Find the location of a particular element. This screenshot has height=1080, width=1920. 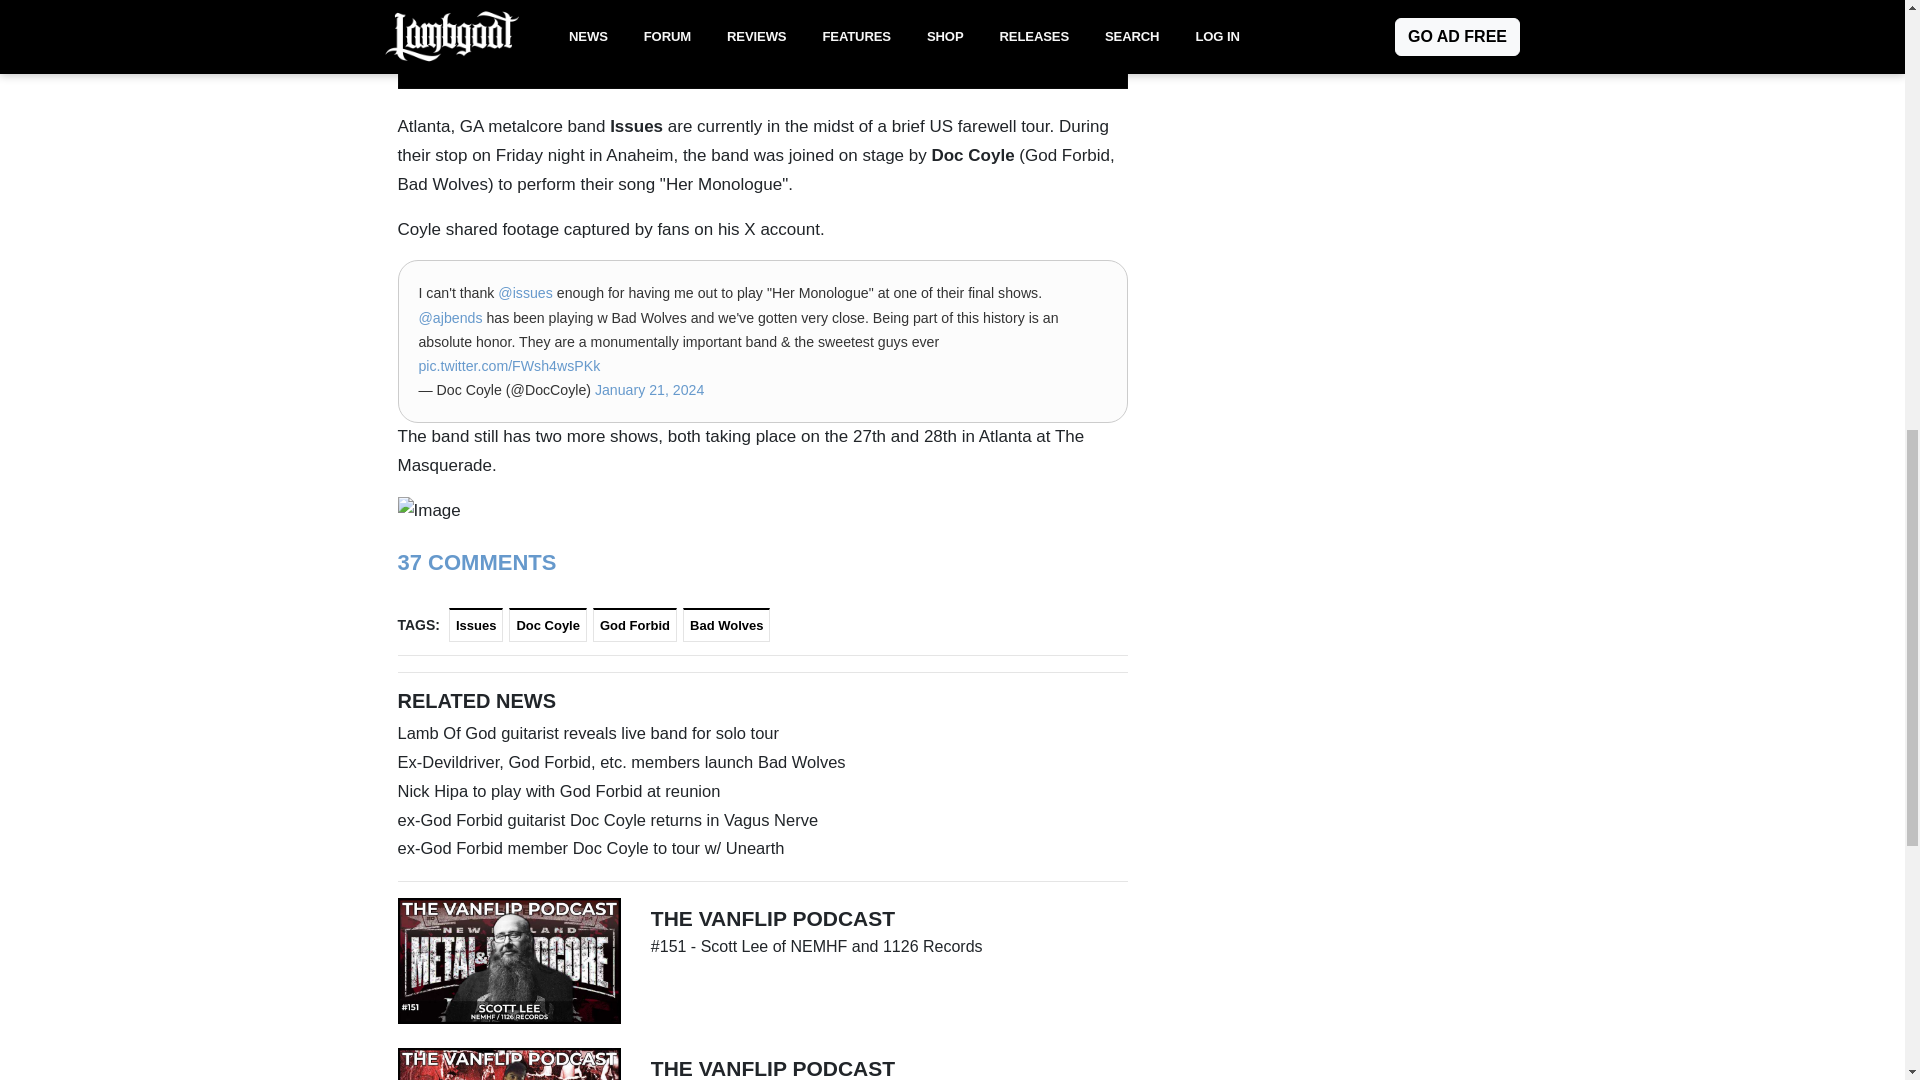

37 COMMENTS is located at coordinates (476, 562).